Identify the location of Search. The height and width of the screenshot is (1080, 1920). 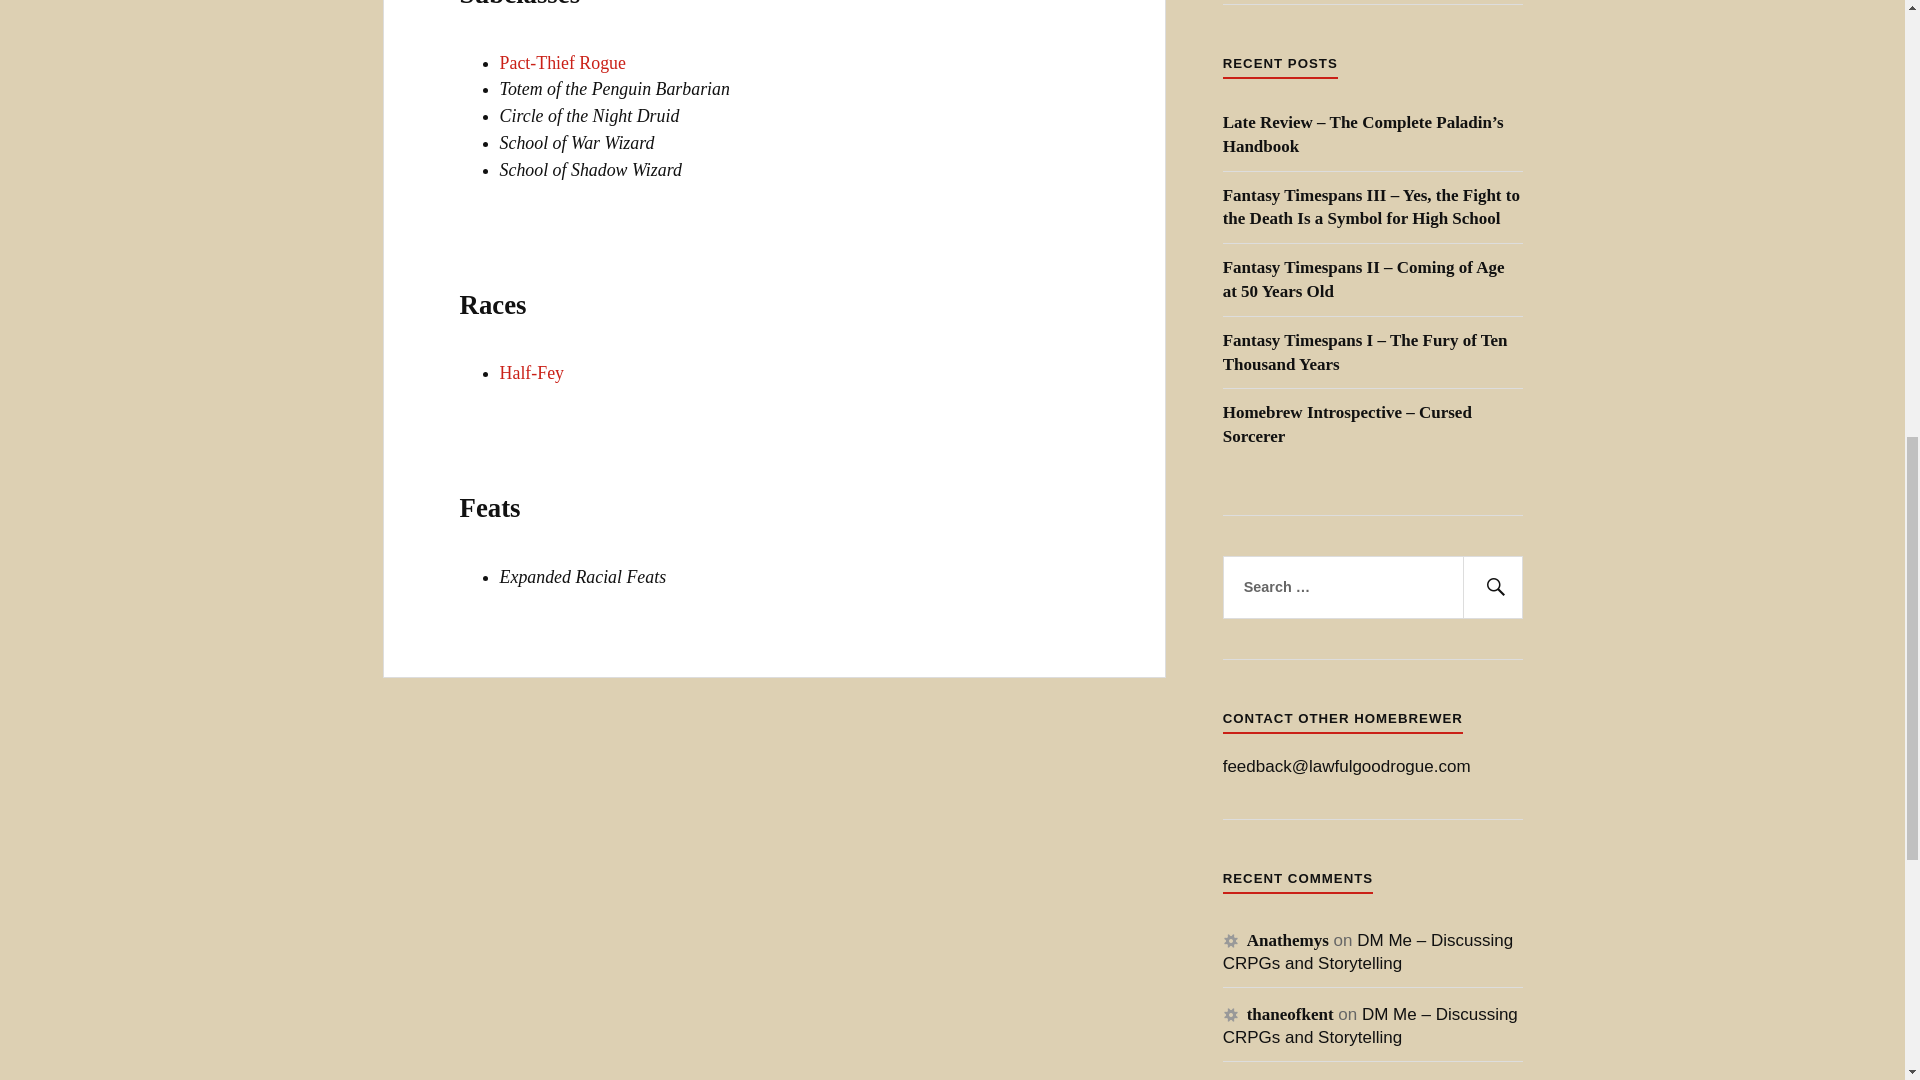
(1492, 588).